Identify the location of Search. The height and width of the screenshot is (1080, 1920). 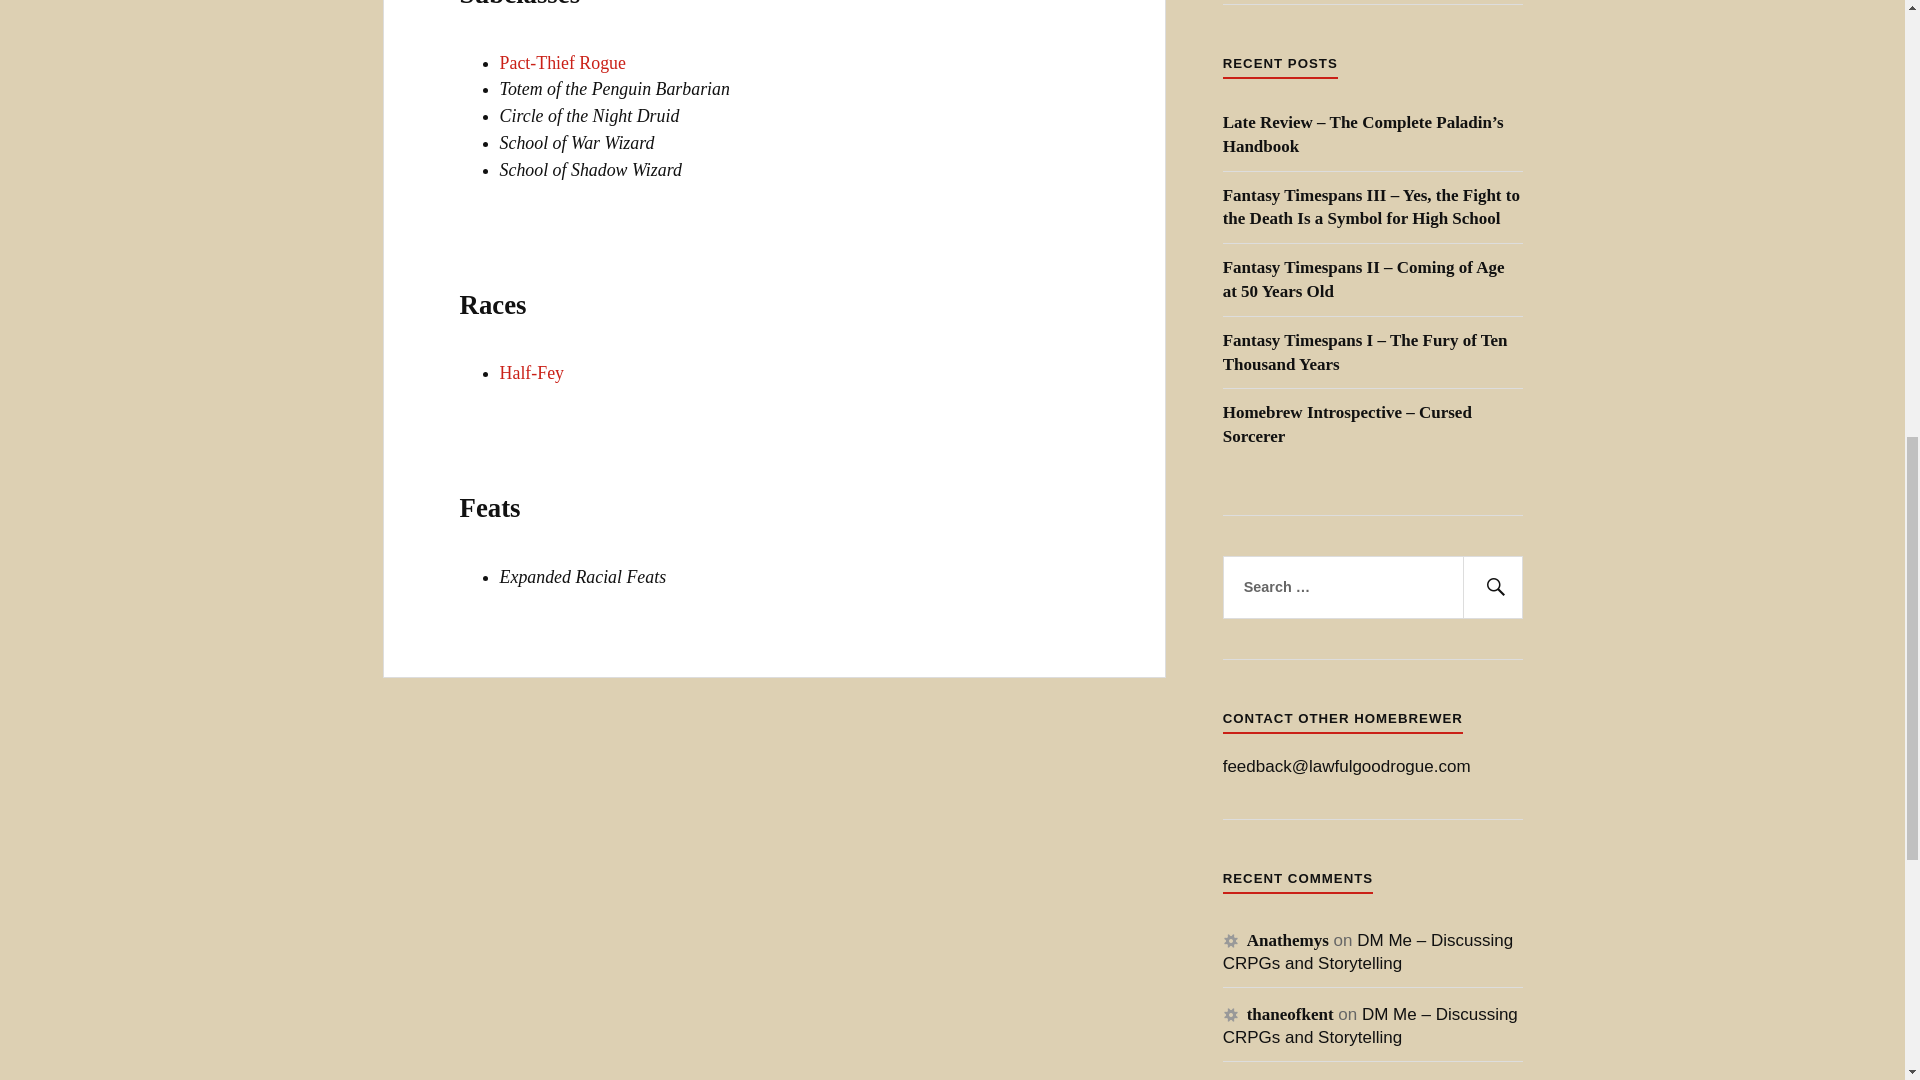
(1492, 588).